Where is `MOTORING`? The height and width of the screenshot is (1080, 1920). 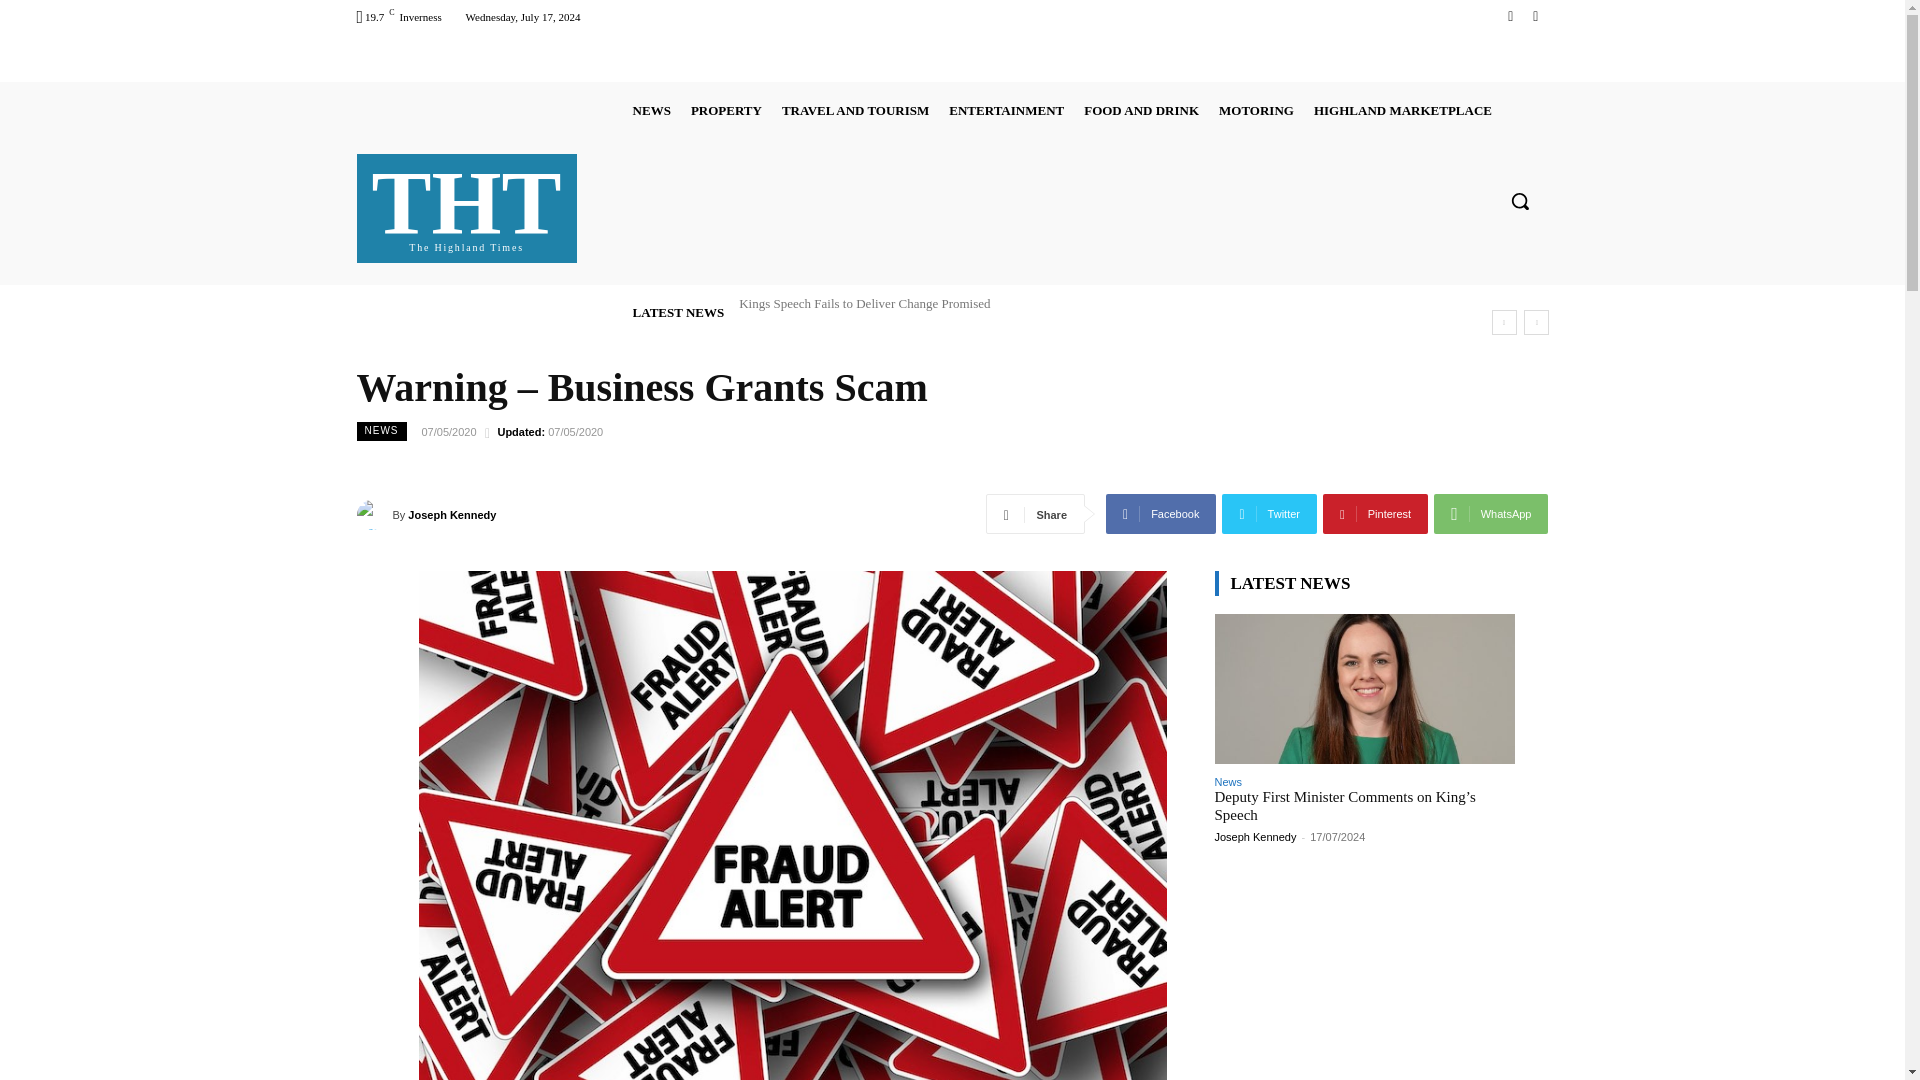 MOTORING is located at coordinates (1256, 110).